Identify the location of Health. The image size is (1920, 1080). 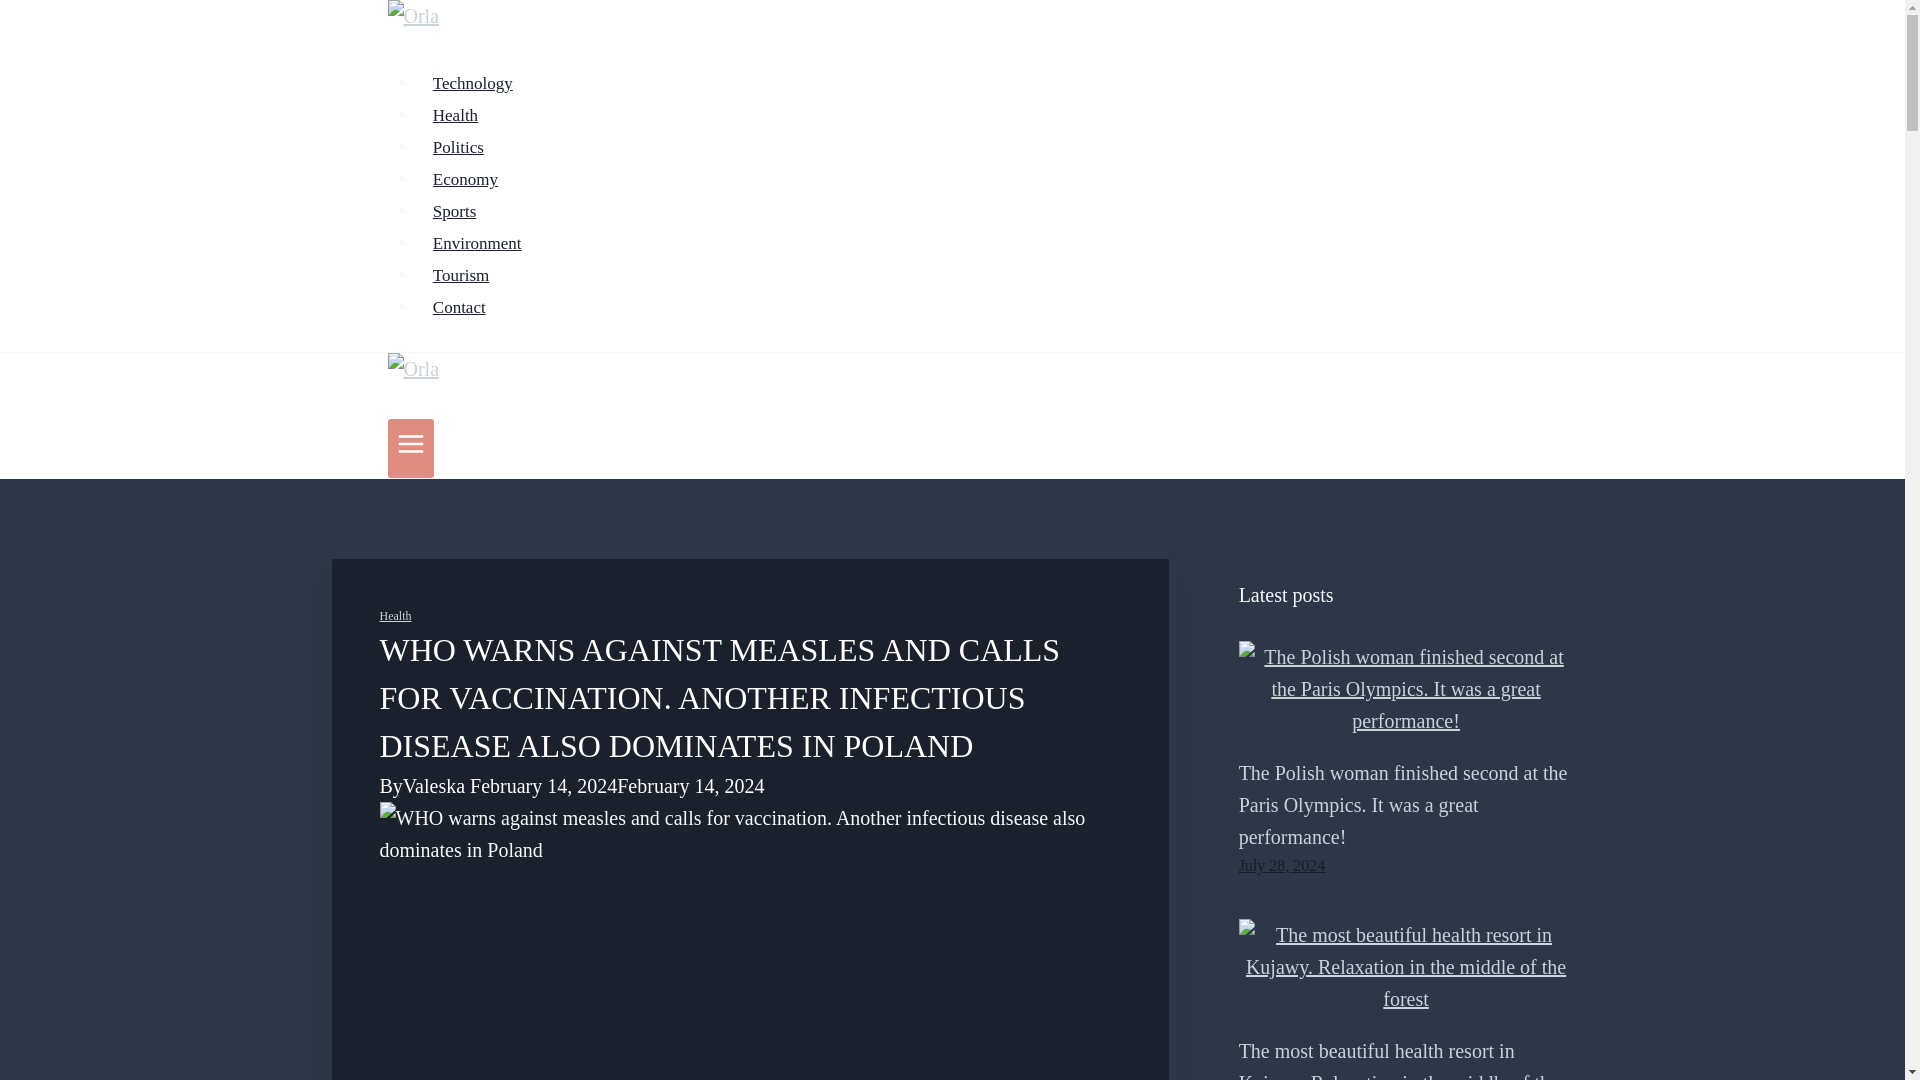
(456, 116).